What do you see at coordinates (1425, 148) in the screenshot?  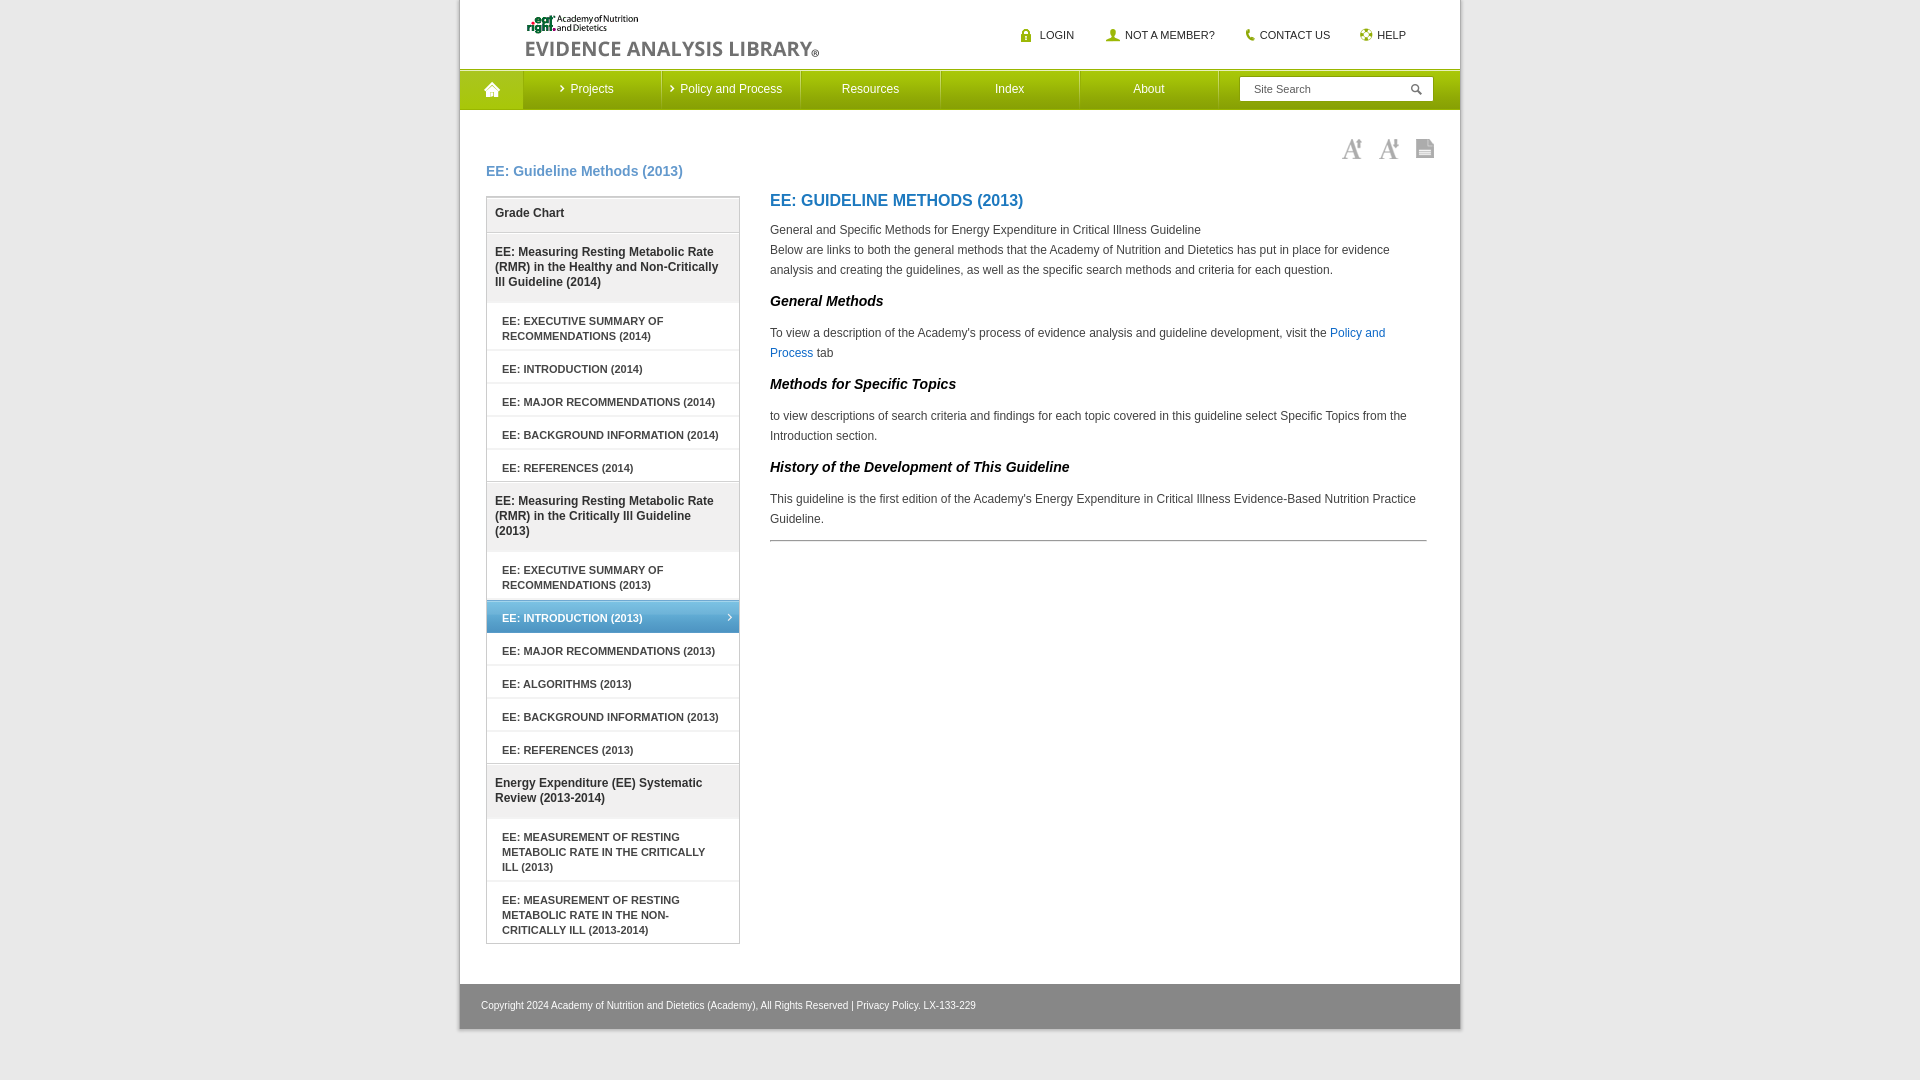 I see `View as PDF` at bounding box center [1425, 148].